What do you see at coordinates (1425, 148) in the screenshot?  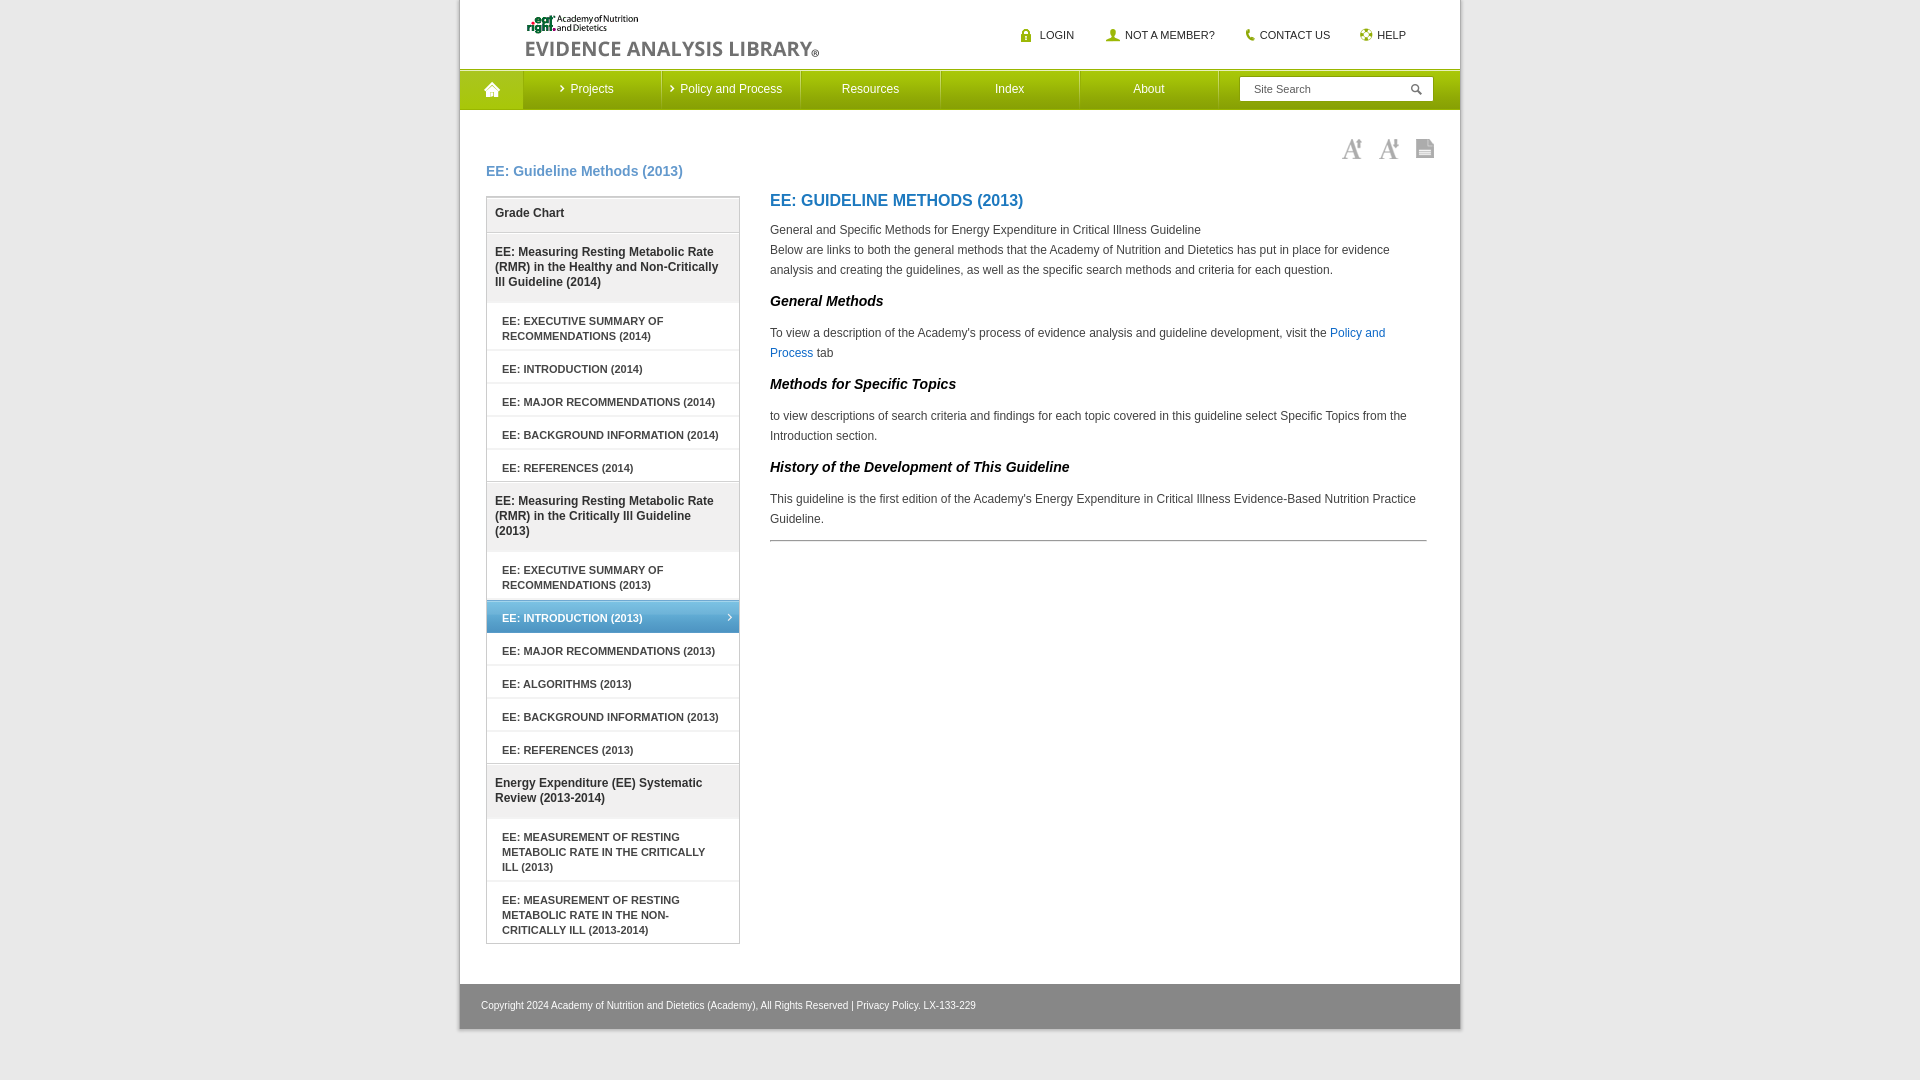 I see `View as PDF` at bounding box center [1425, 148].